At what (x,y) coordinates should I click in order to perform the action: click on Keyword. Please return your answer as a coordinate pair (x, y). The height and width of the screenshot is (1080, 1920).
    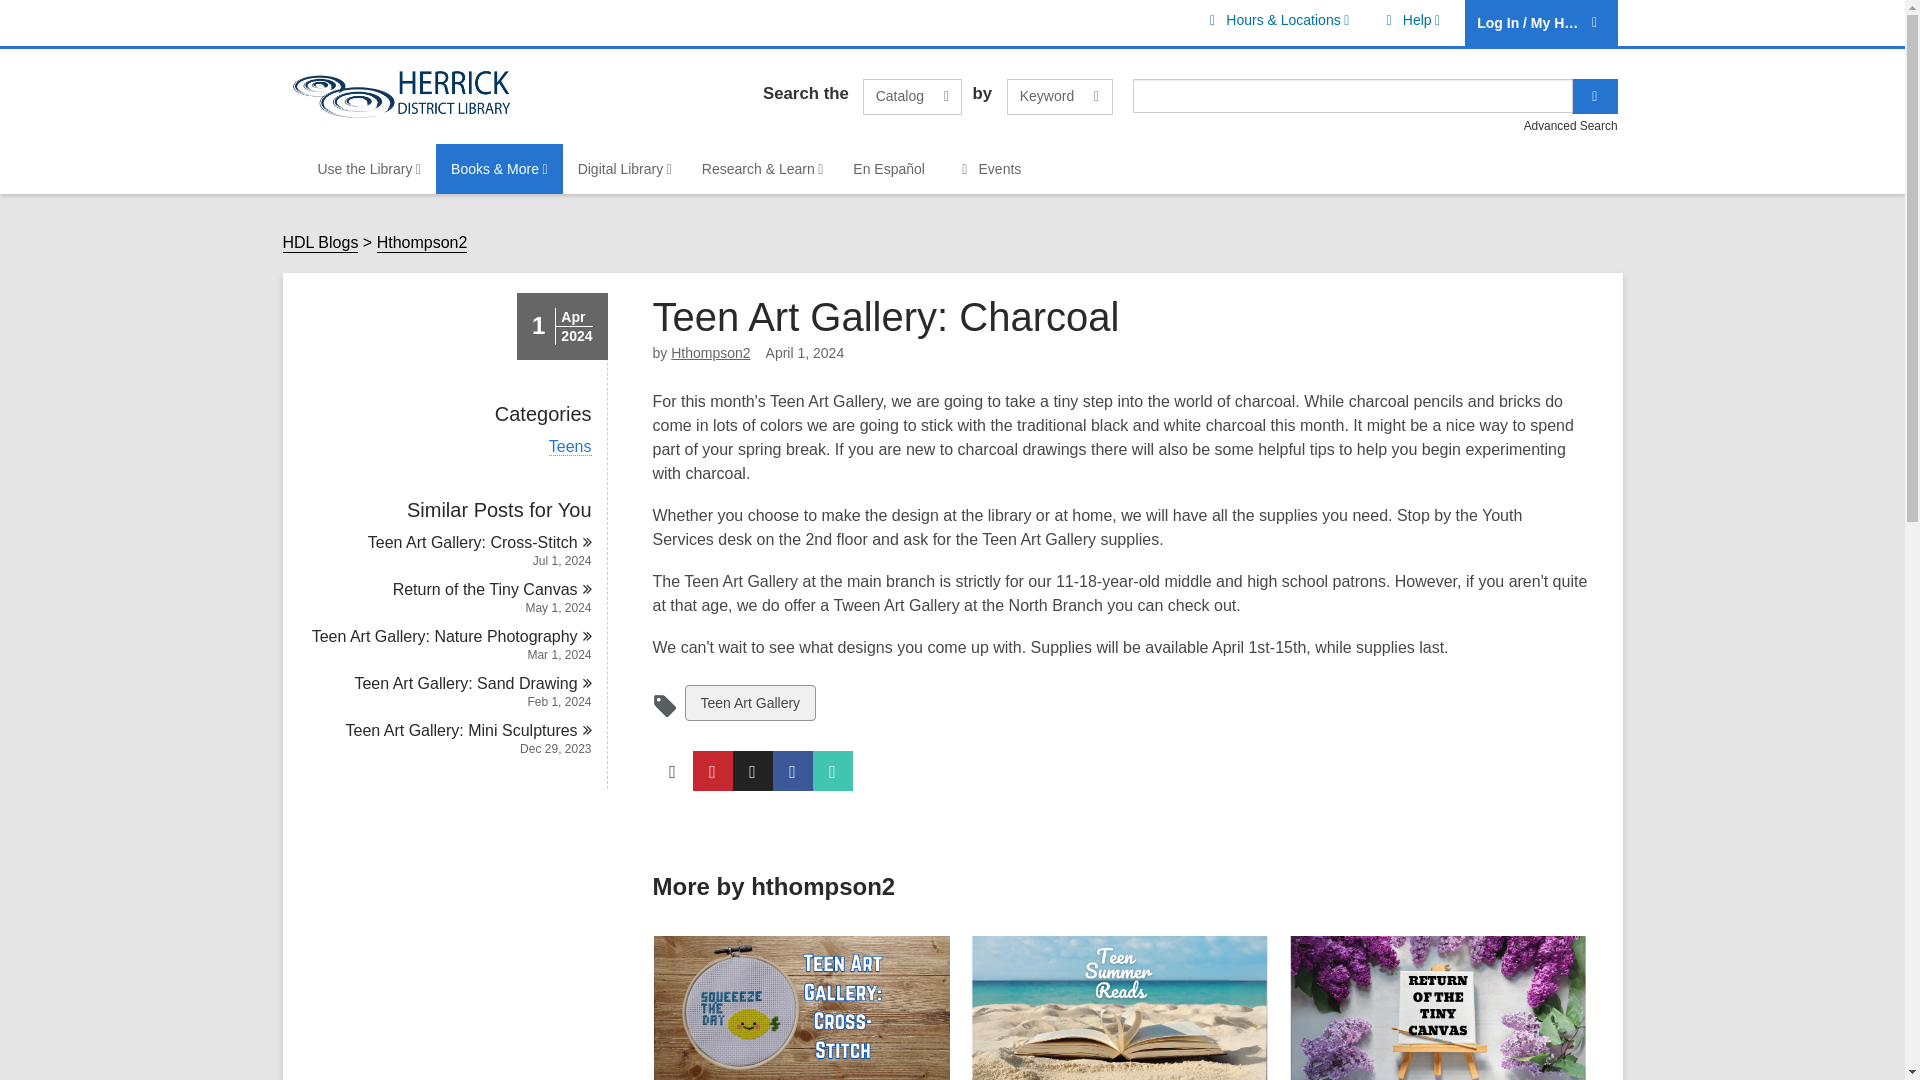
    Looking at the image, I should click on (912, 96).